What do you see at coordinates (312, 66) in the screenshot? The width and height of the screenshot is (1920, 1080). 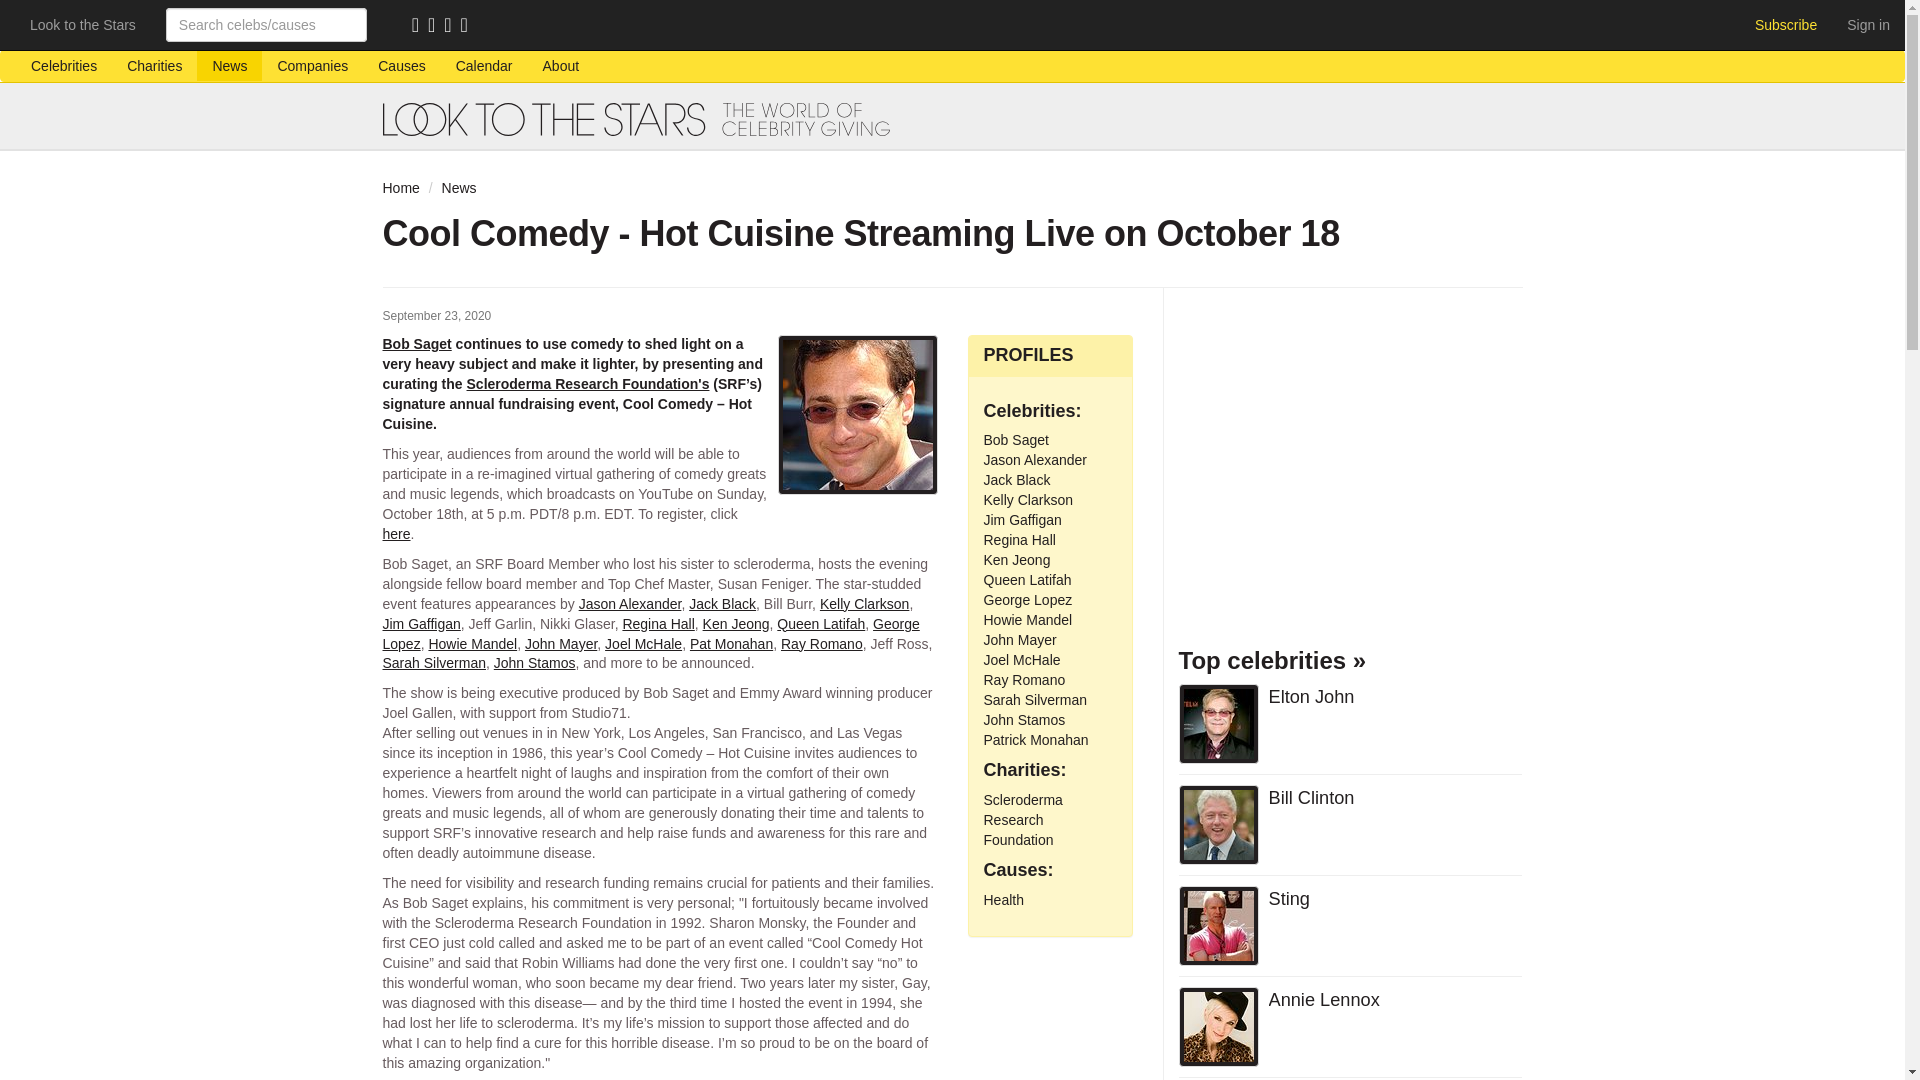 I see `Companies` at bounding box center [312, 66].